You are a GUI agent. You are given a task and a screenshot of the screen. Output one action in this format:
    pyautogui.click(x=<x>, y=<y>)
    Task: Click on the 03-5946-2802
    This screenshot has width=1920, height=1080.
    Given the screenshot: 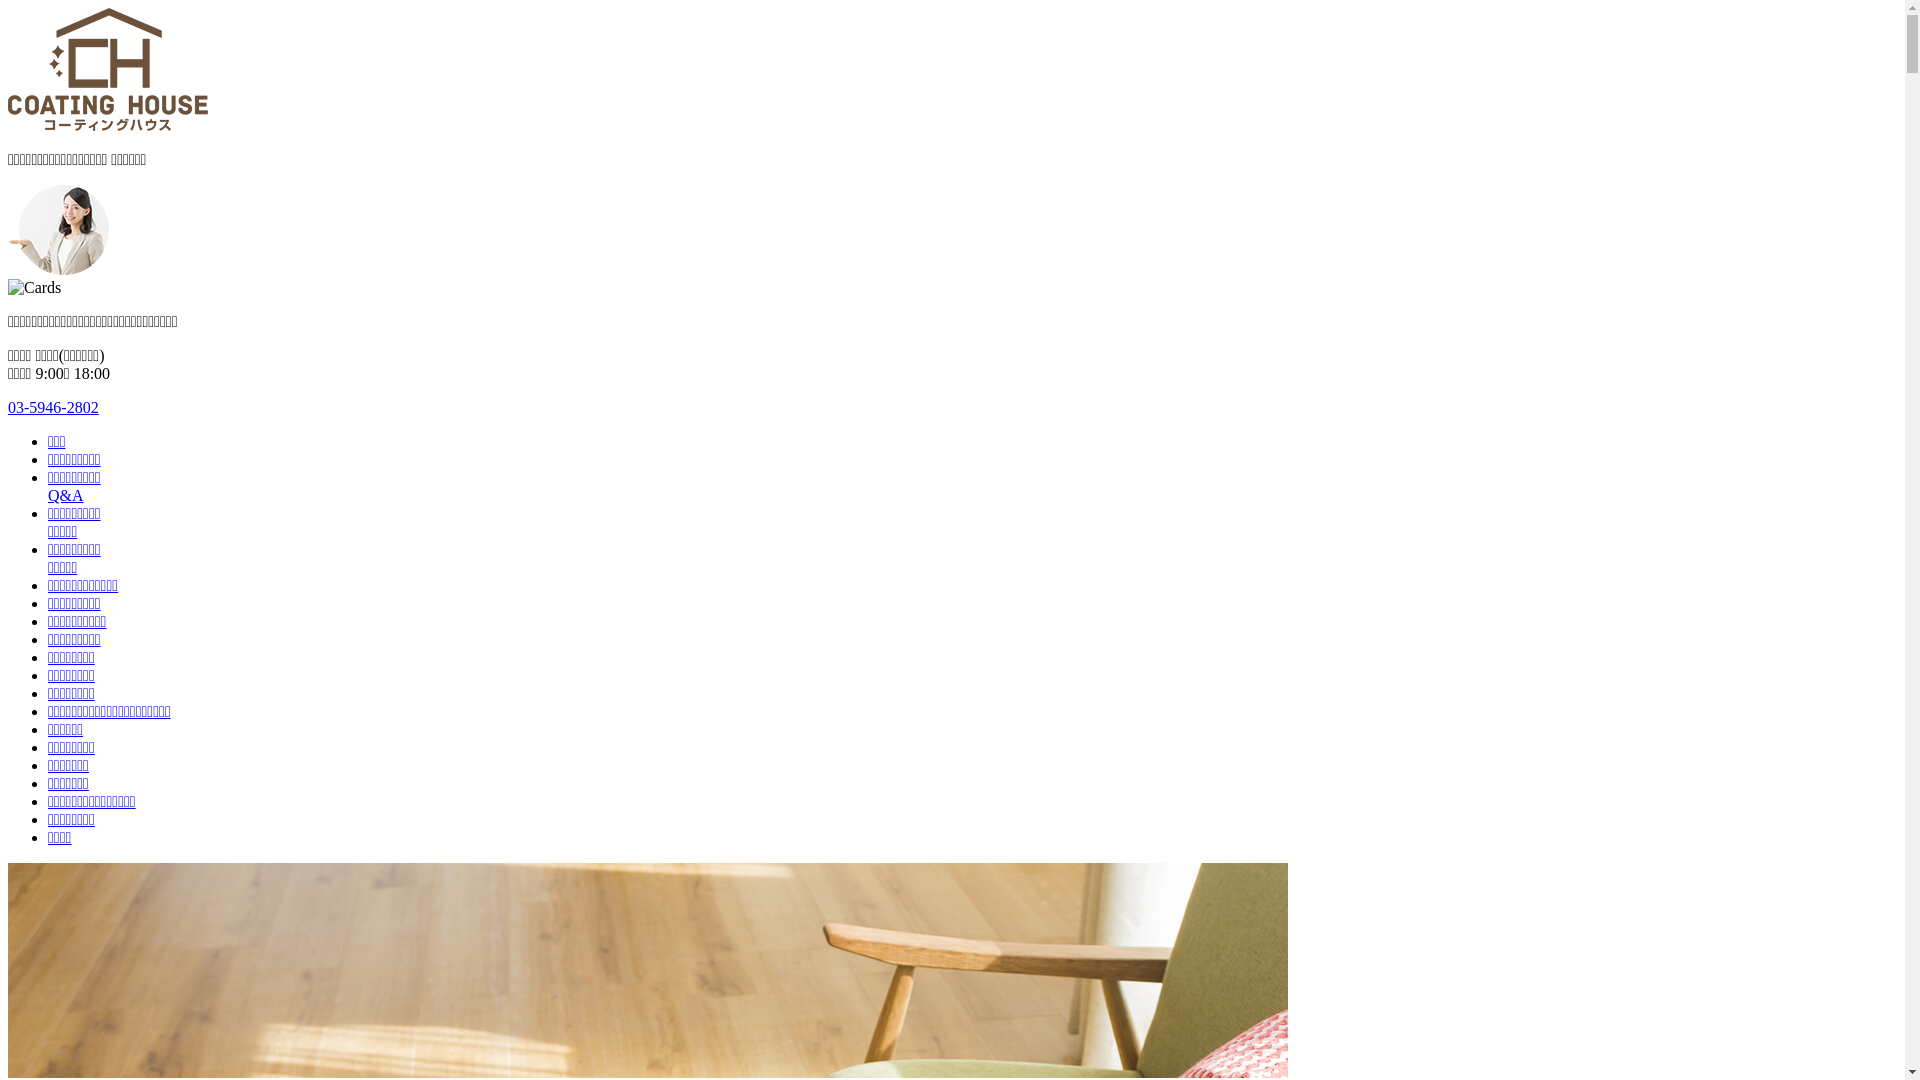 What is the action you would take?
    pyautogui.click(x=54, y=408)
    